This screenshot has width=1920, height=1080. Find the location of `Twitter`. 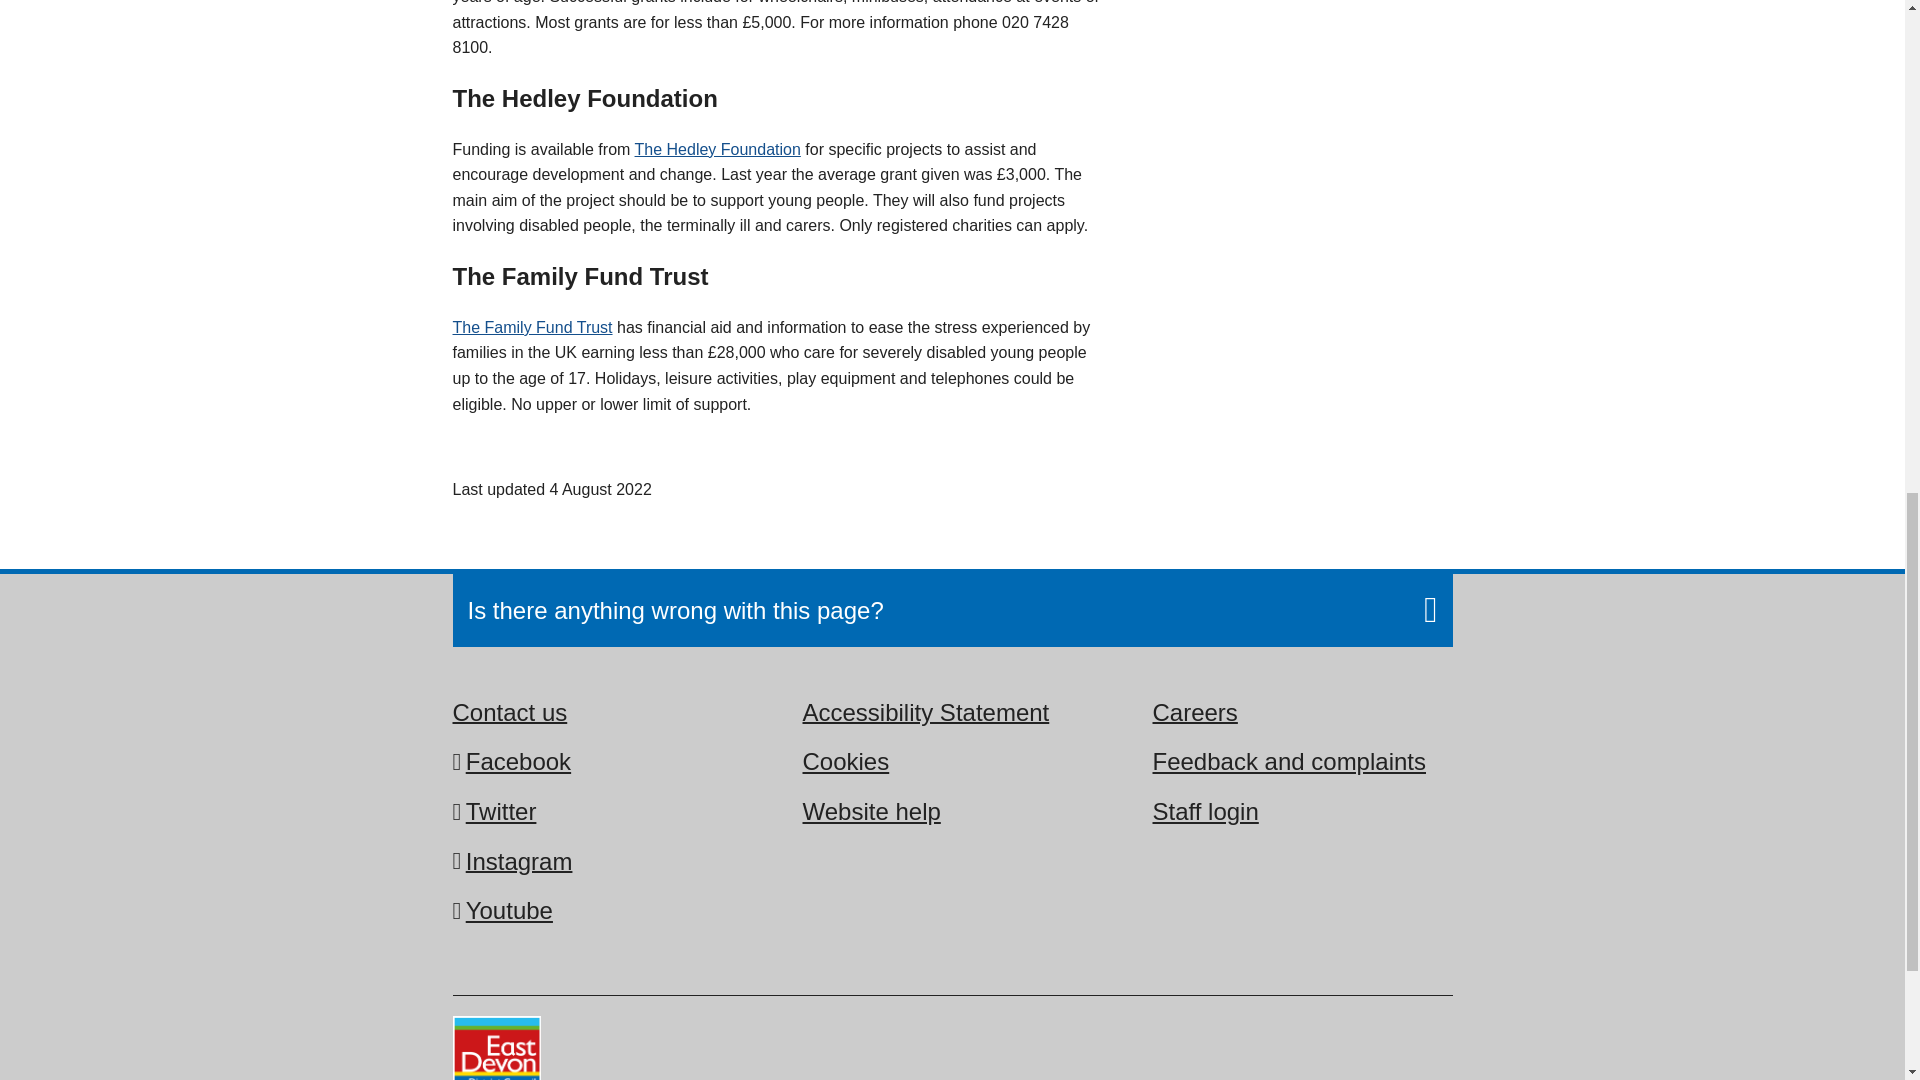

Twitter is located at coordinates (502, 810).